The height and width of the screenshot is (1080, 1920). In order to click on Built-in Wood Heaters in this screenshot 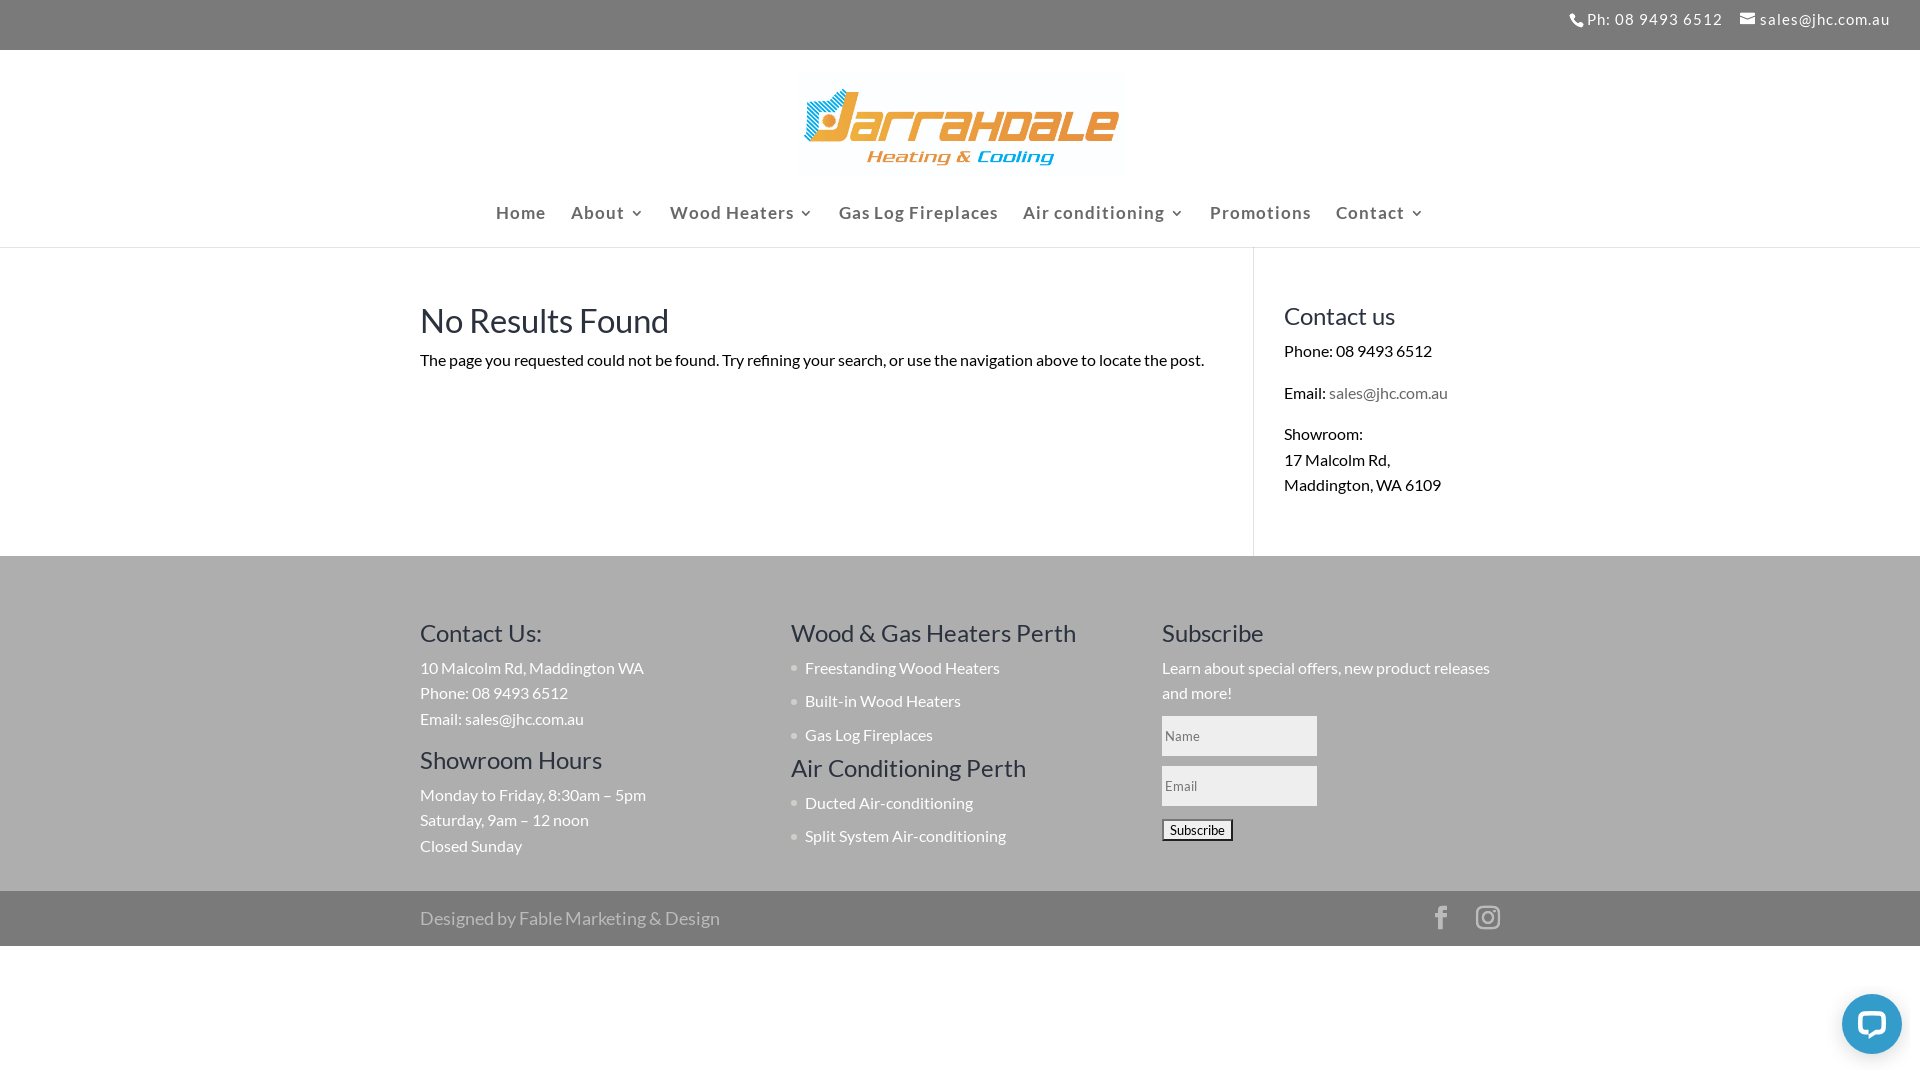, I will do `click(883, 700)`.